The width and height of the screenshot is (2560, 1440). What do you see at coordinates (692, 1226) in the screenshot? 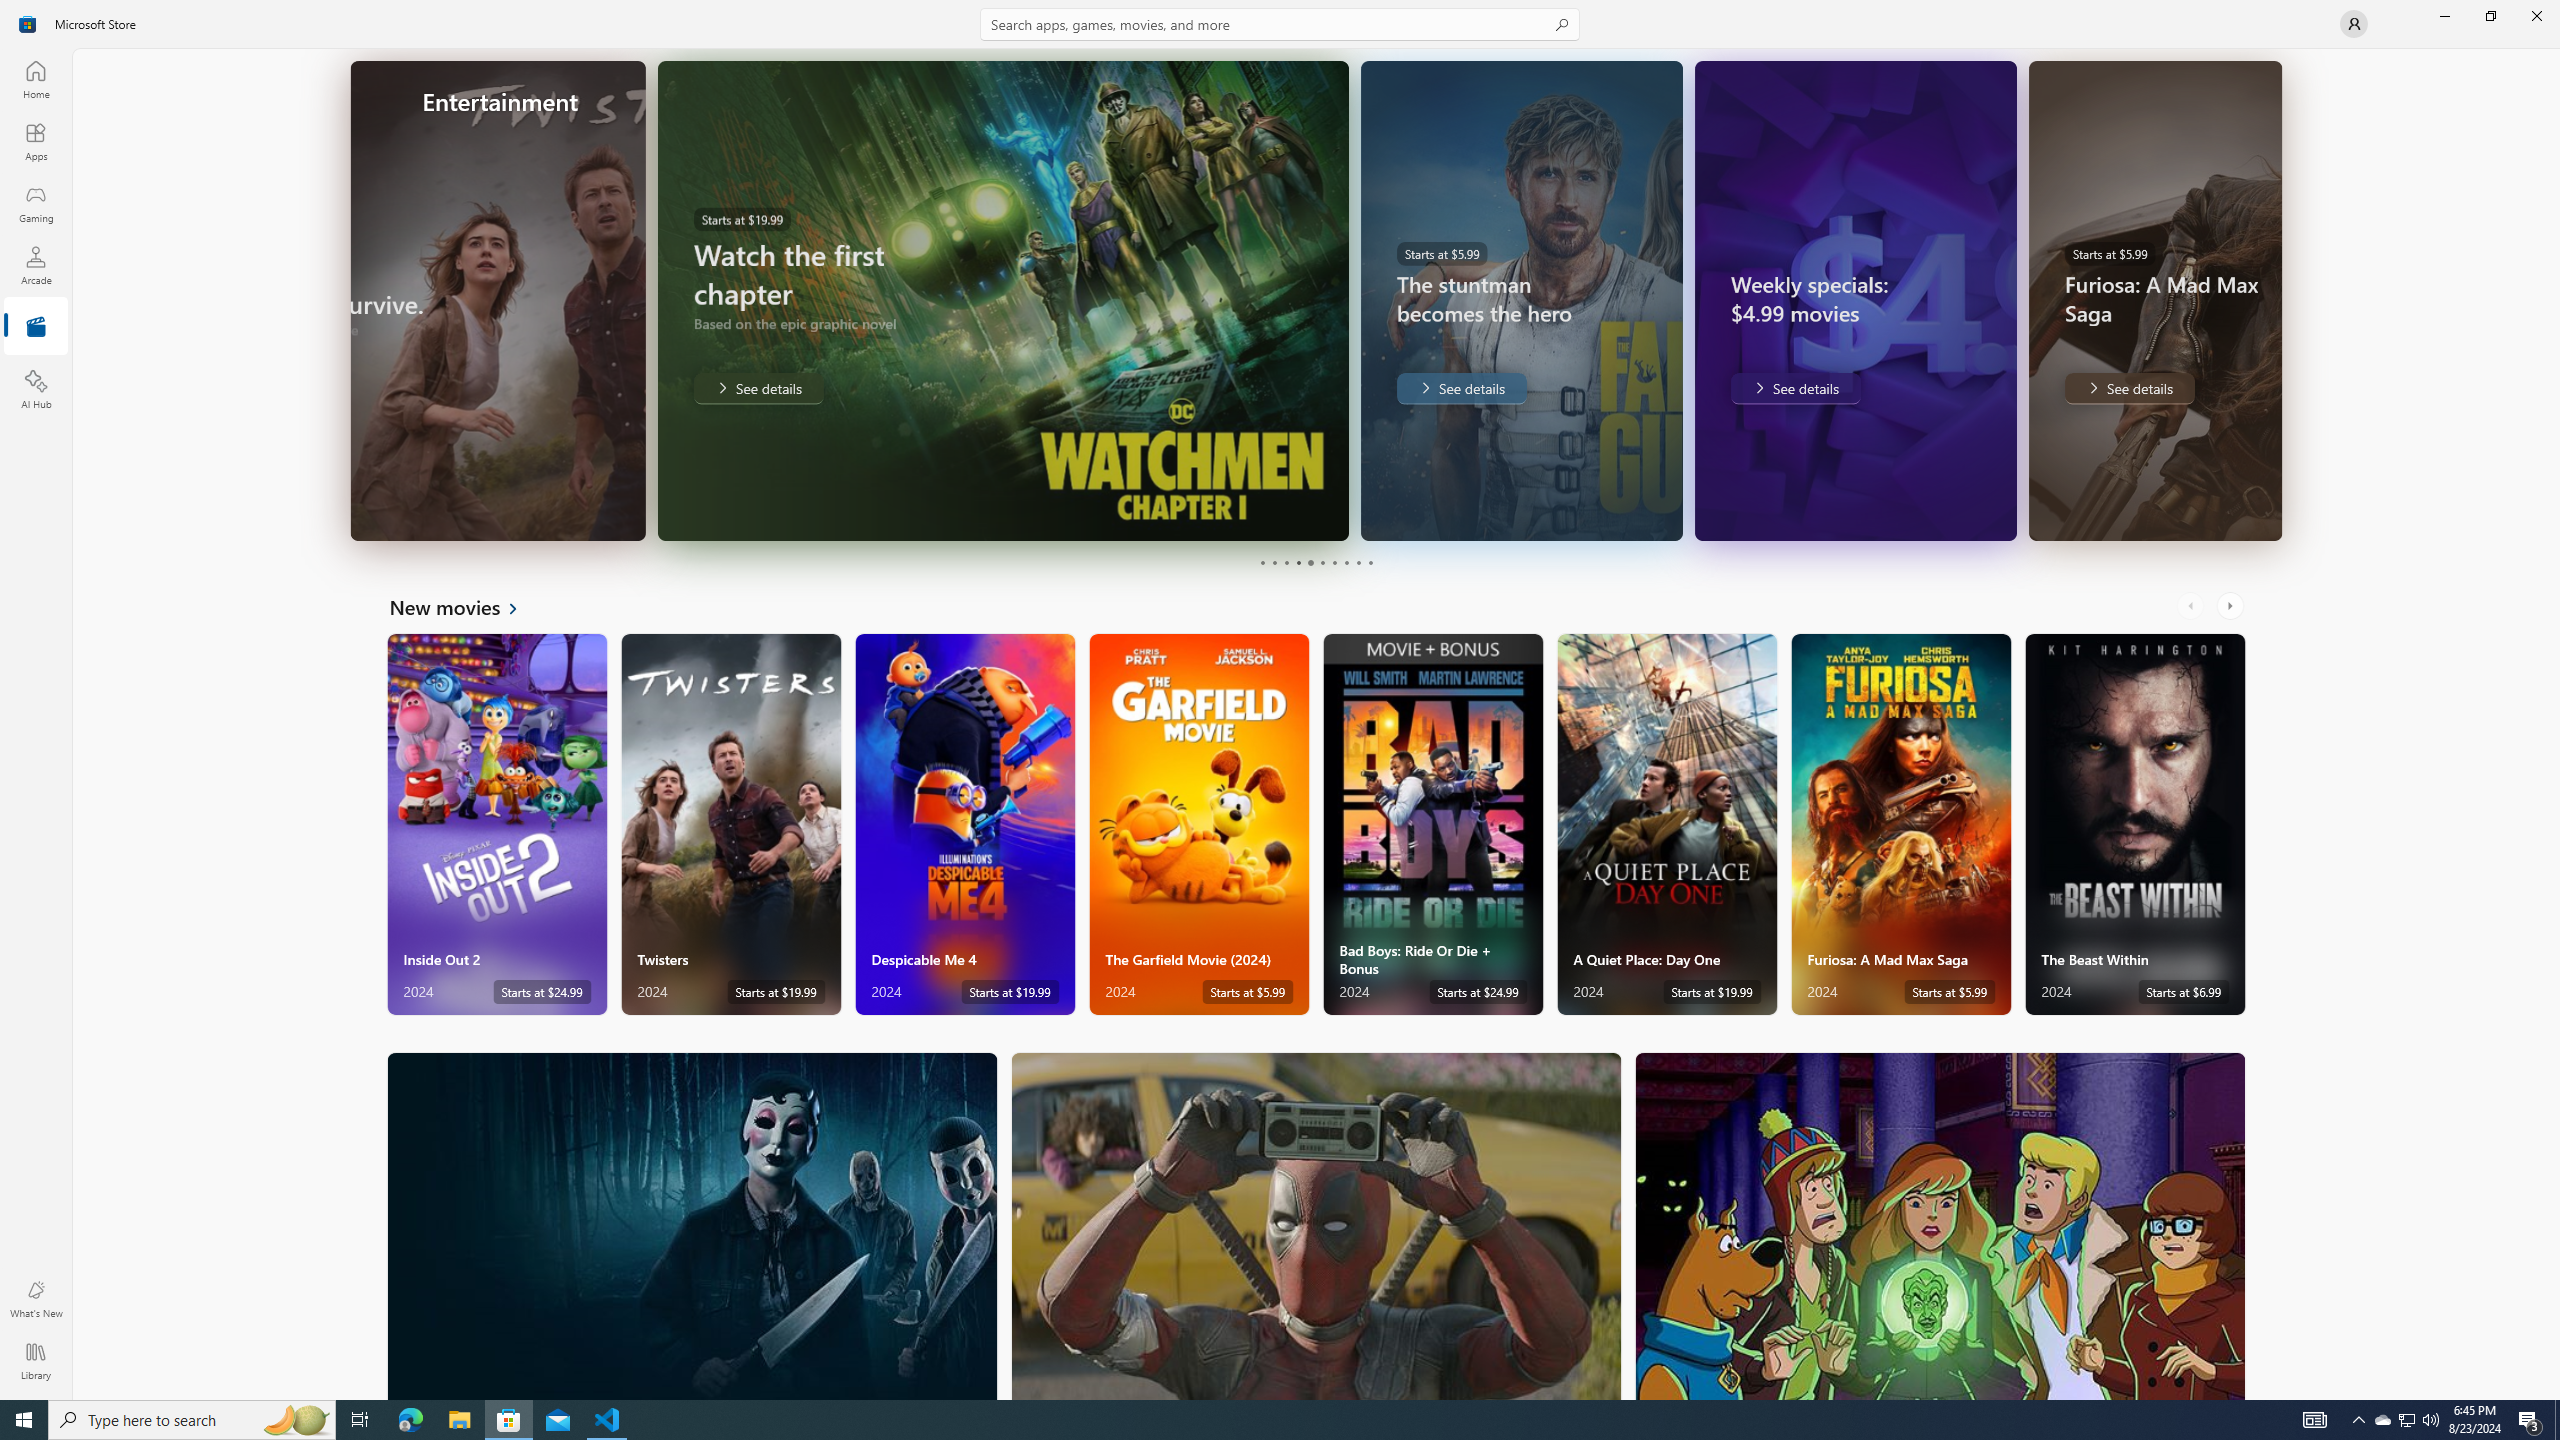
I see `Horror` at bounding box center [692, 1226].